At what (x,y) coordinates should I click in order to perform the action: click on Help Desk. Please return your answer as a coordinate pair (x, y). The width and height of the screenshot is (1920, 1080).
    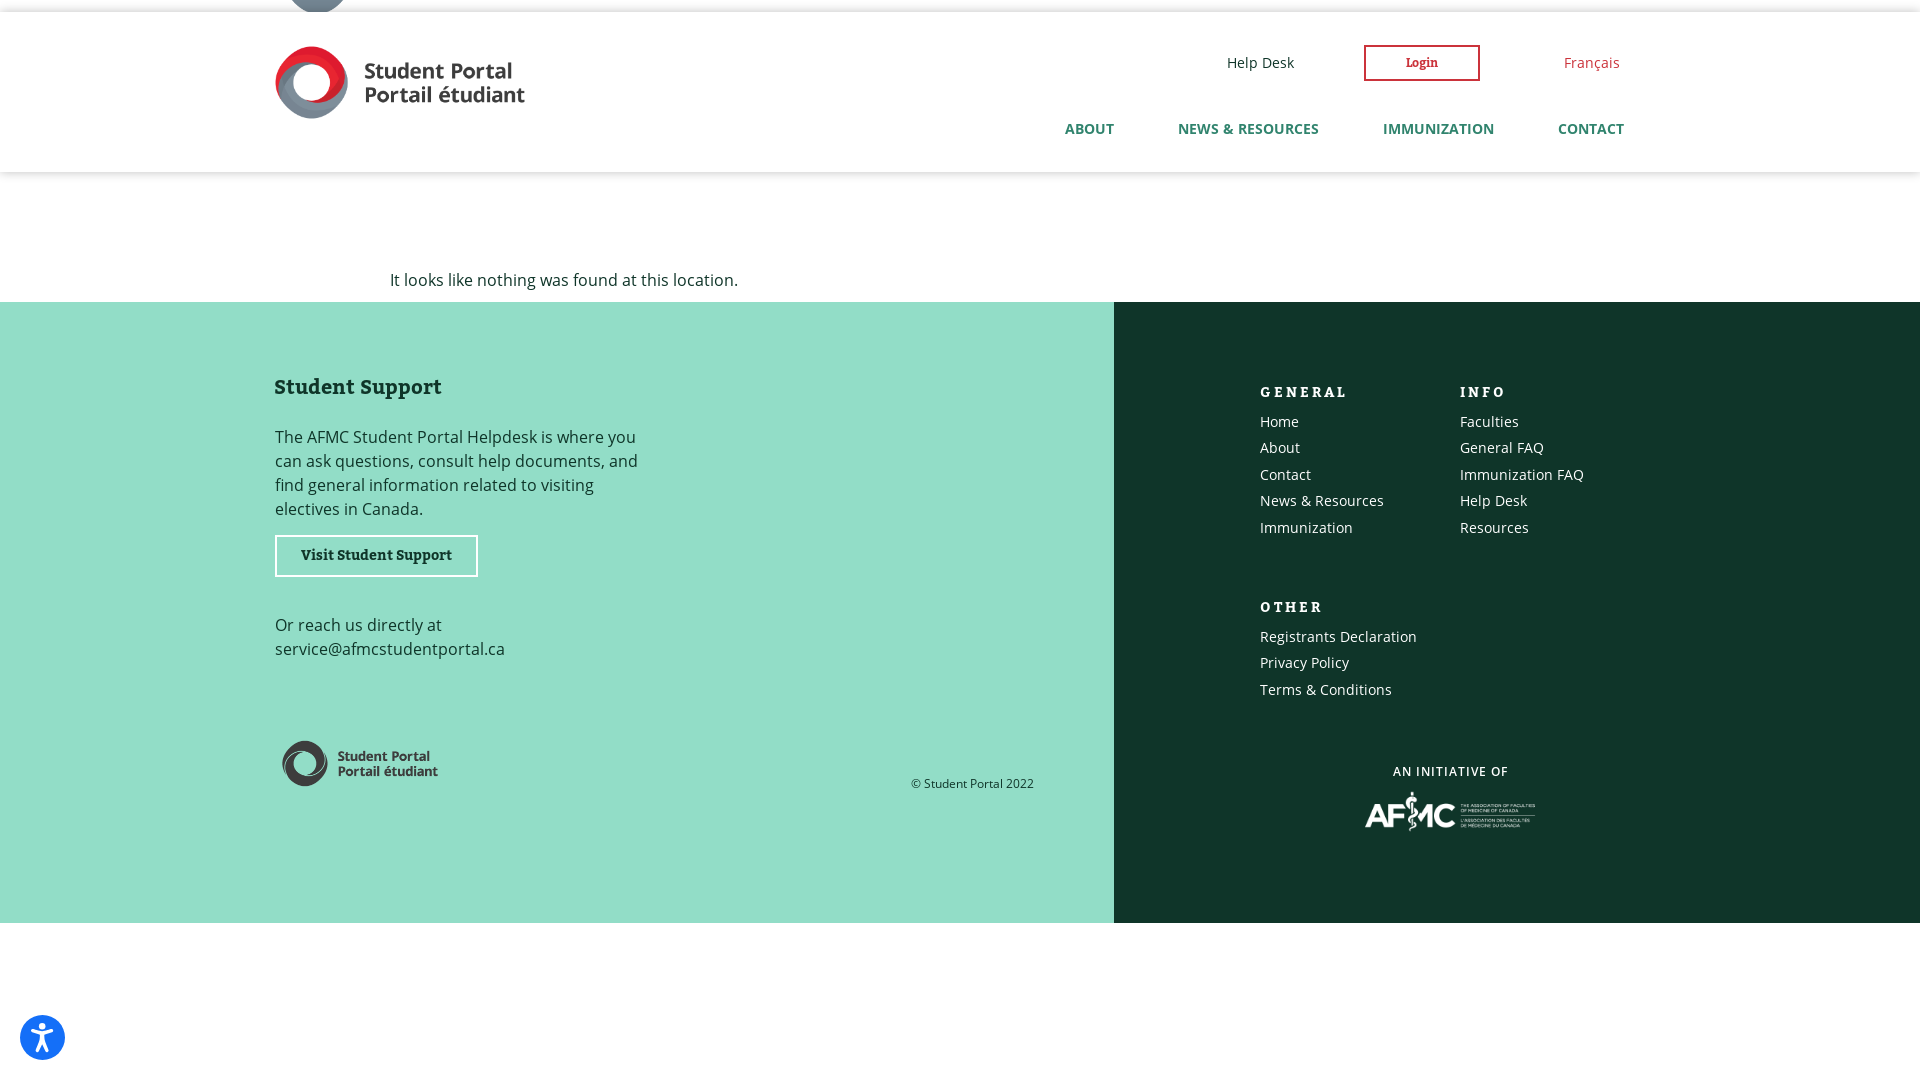
    Looking at the image, I should click on (1494, 500).